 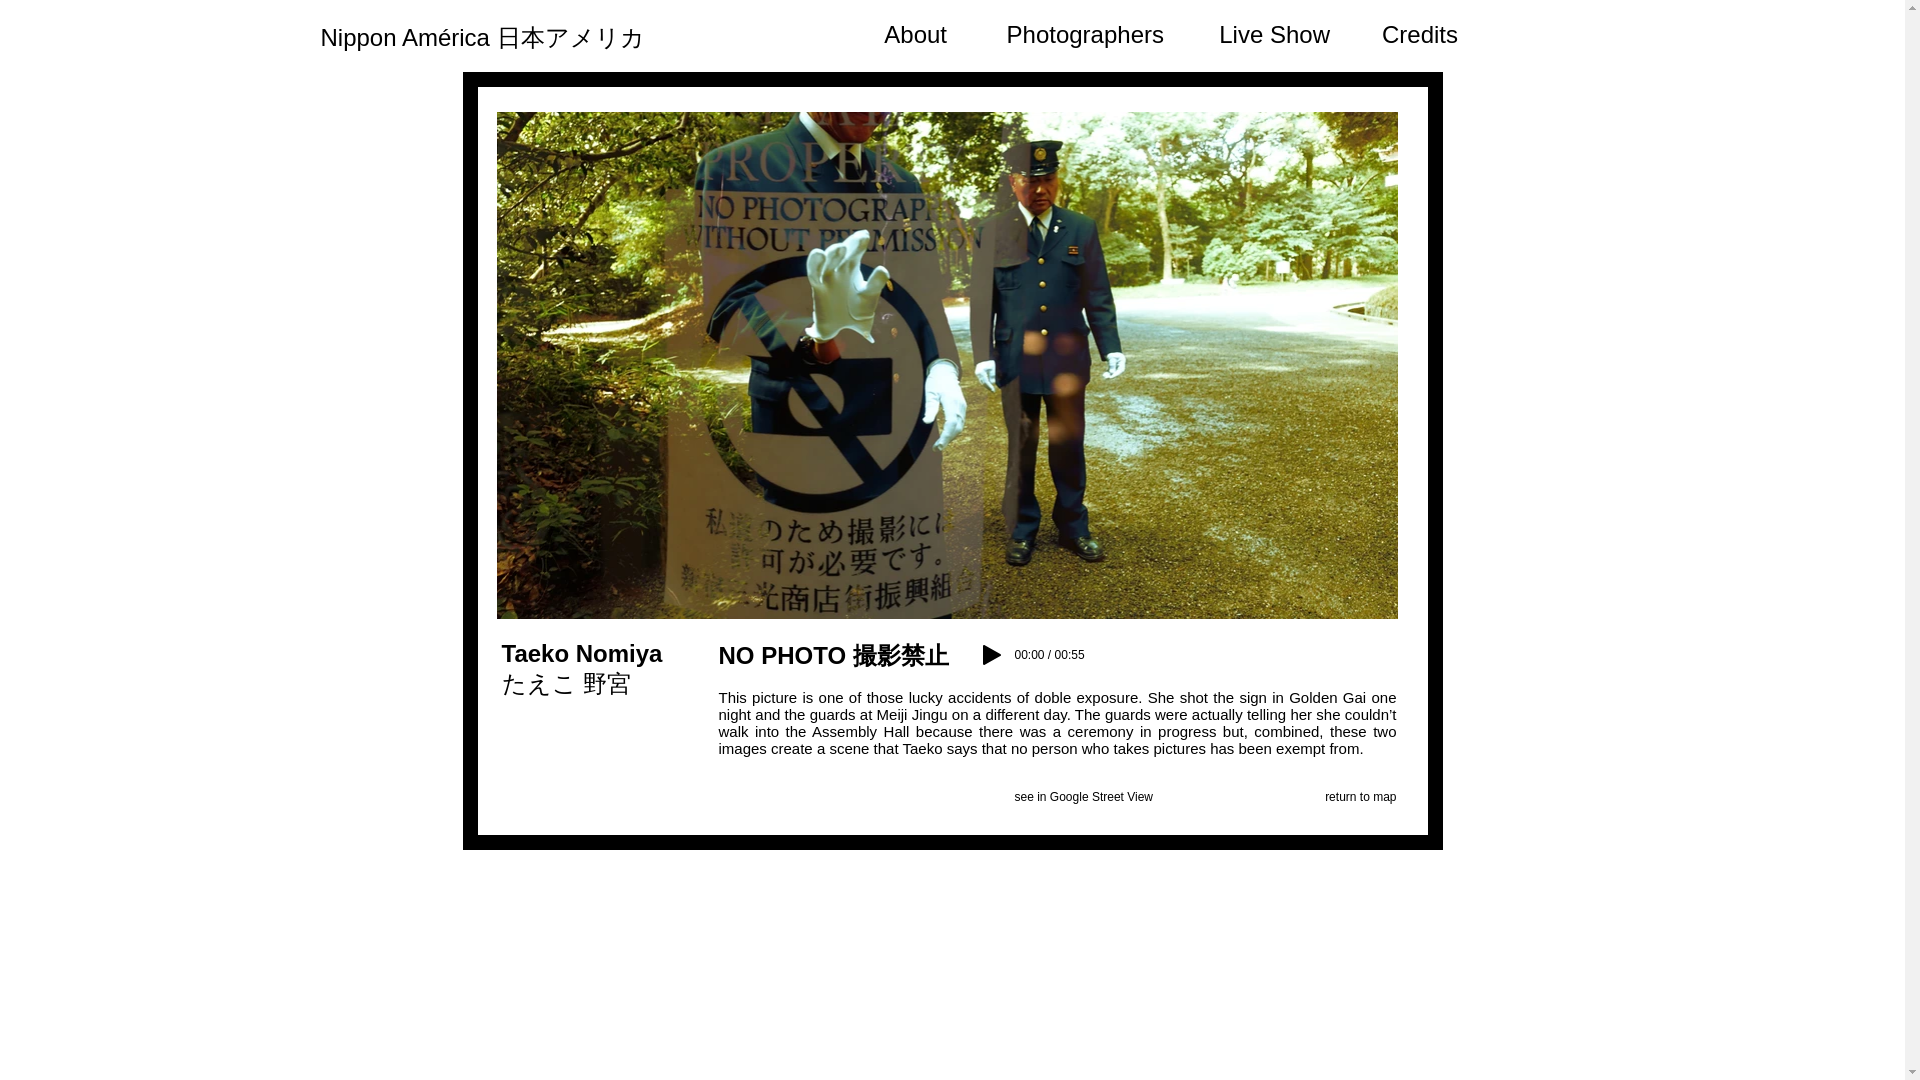 What do you see at coordinates (1270, 26) in the screenshot?
I see `Live Show` at bounding box center [1270, 26].